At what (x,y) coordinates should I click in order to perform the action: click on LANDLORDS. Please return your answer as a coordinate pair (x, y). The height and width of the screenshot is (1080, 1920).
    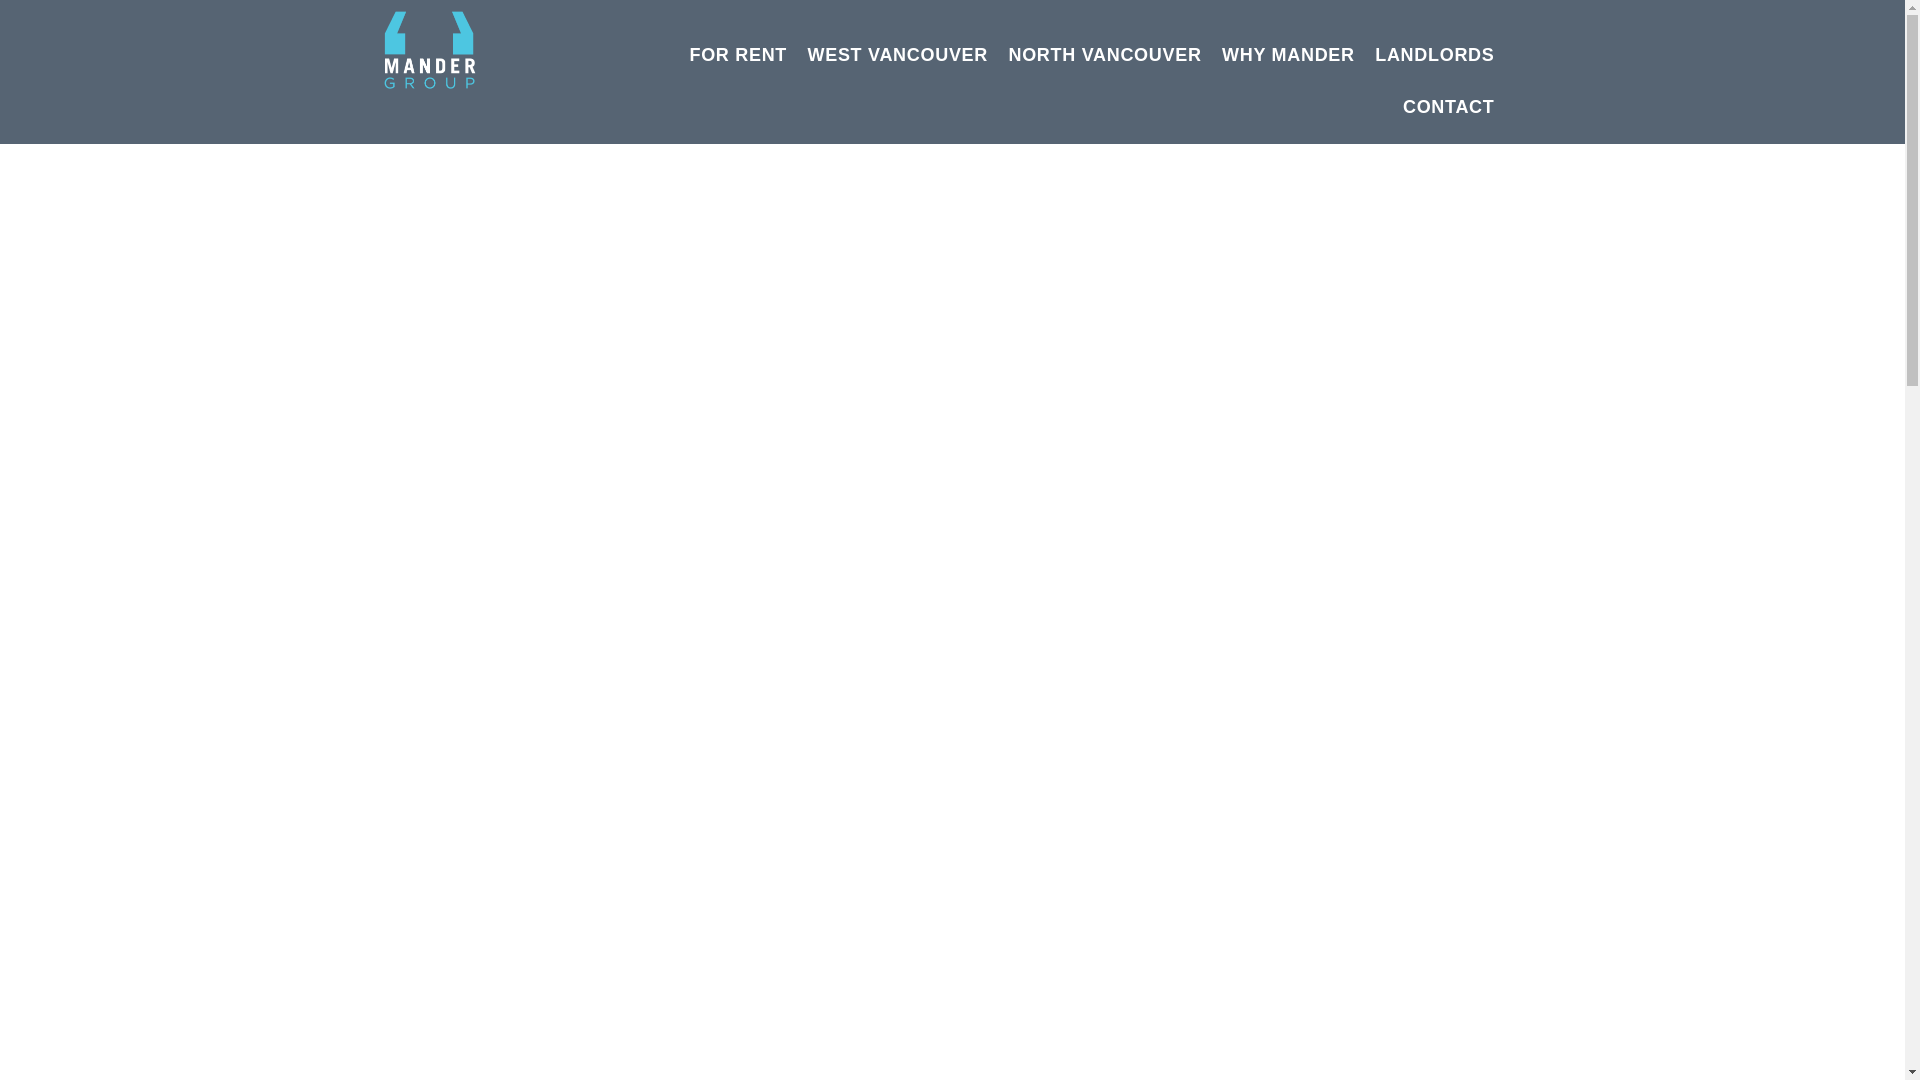
    Looking at the image, I should click on (1434, 56).